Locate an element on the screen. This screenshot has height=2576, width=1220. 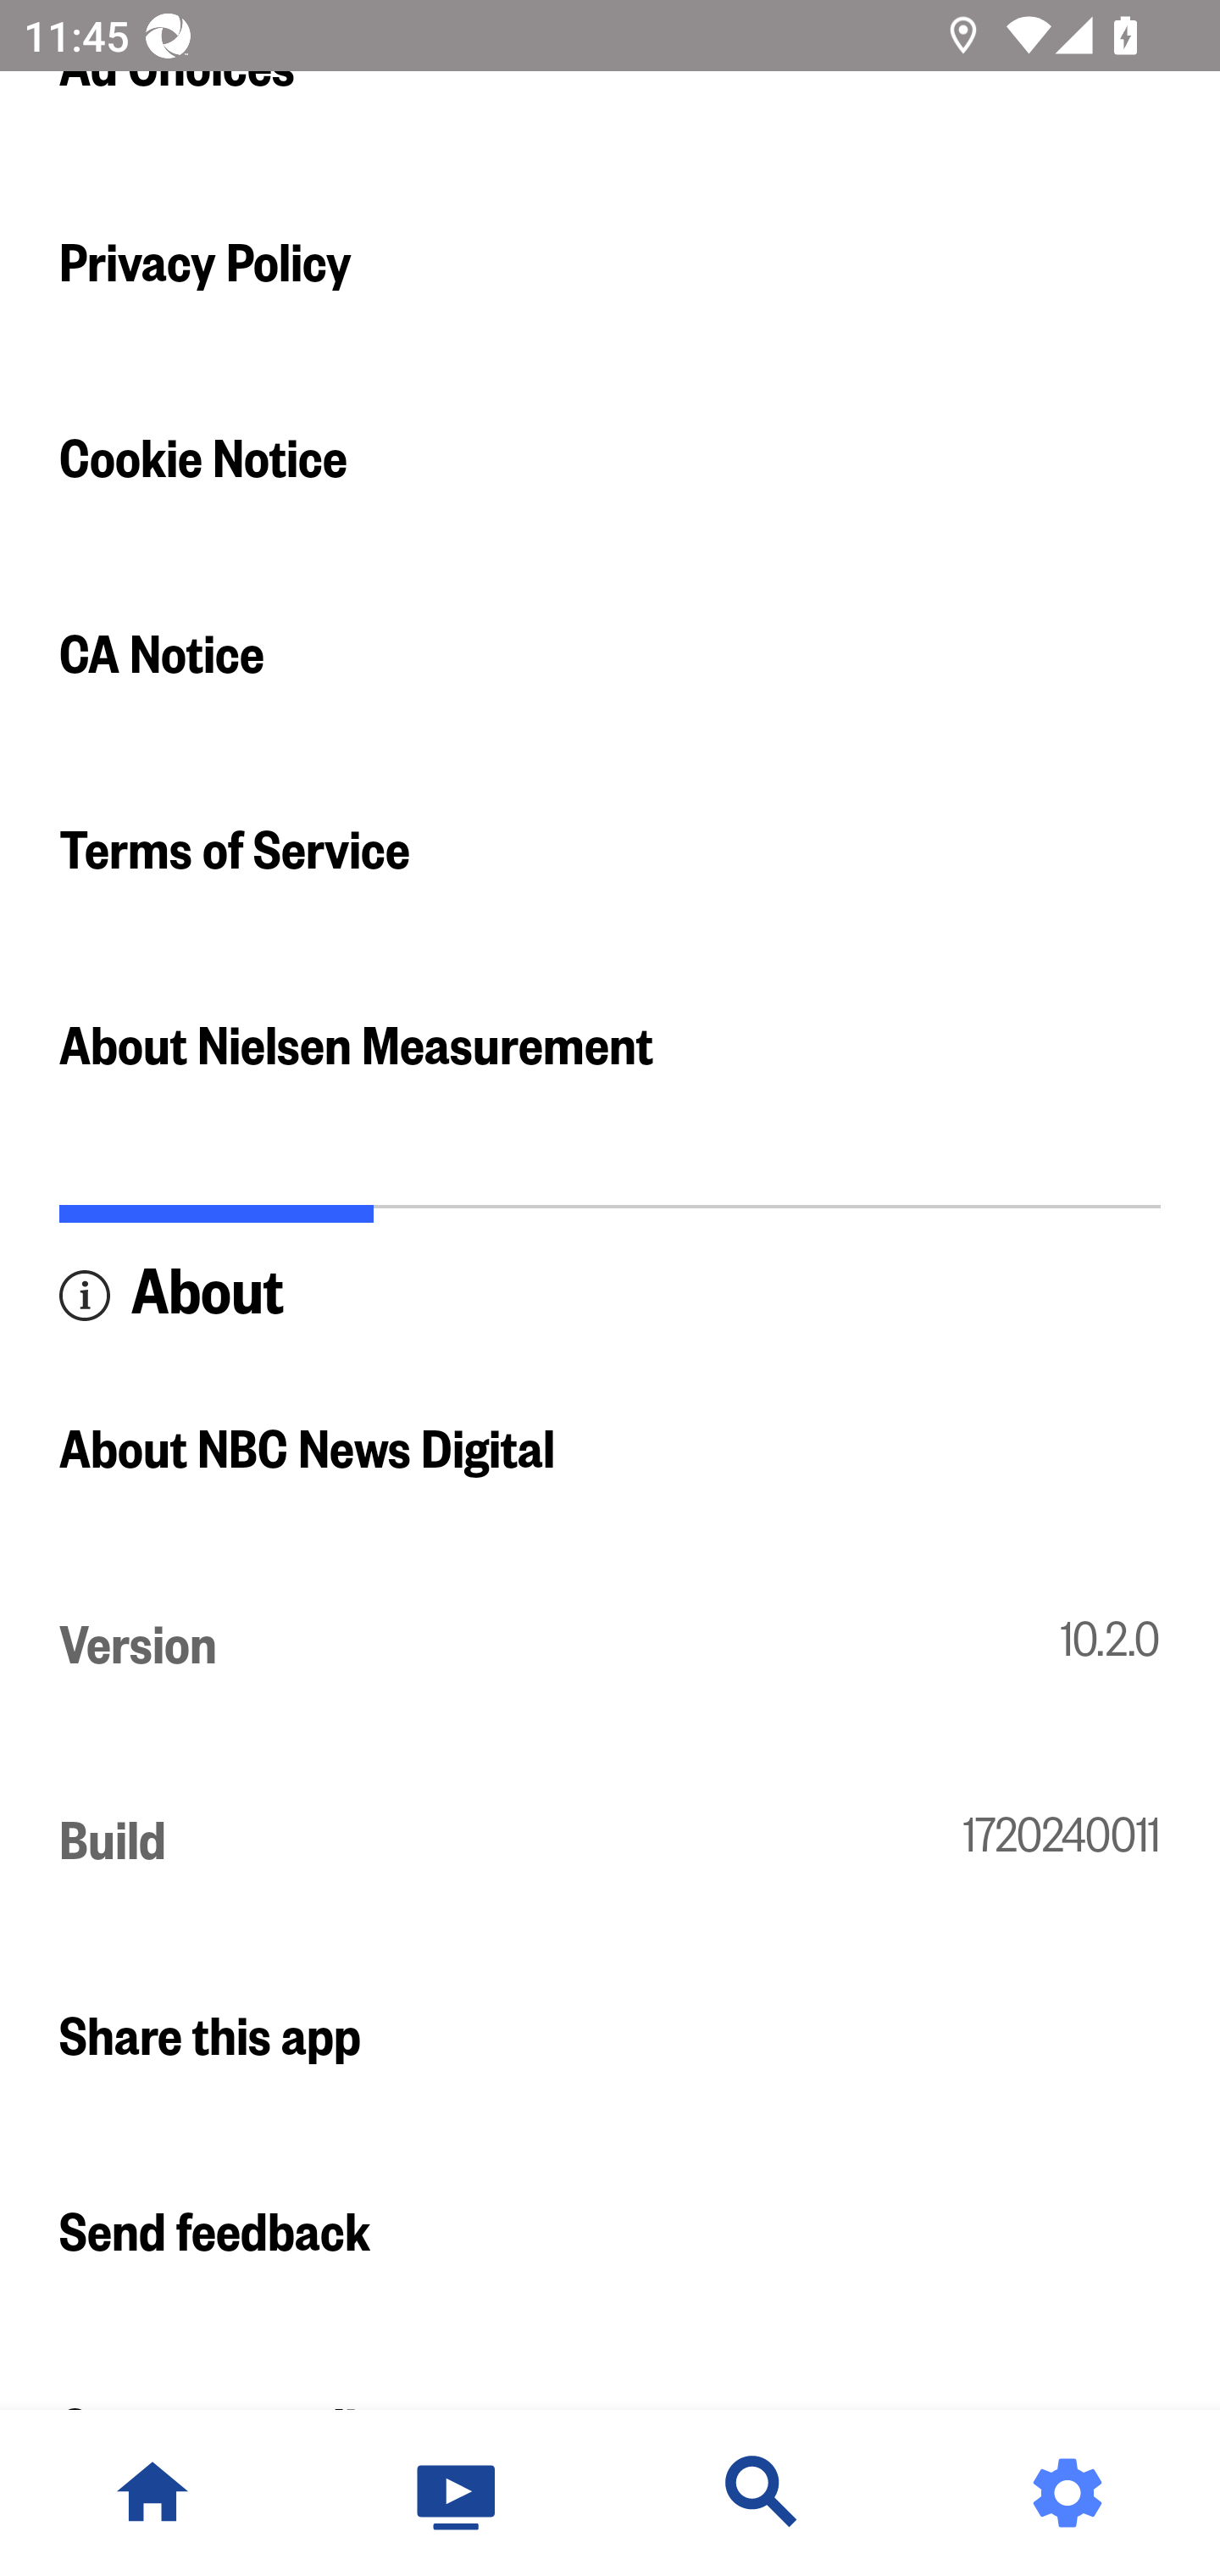
Share this app is located at coordinates (610, 2037).